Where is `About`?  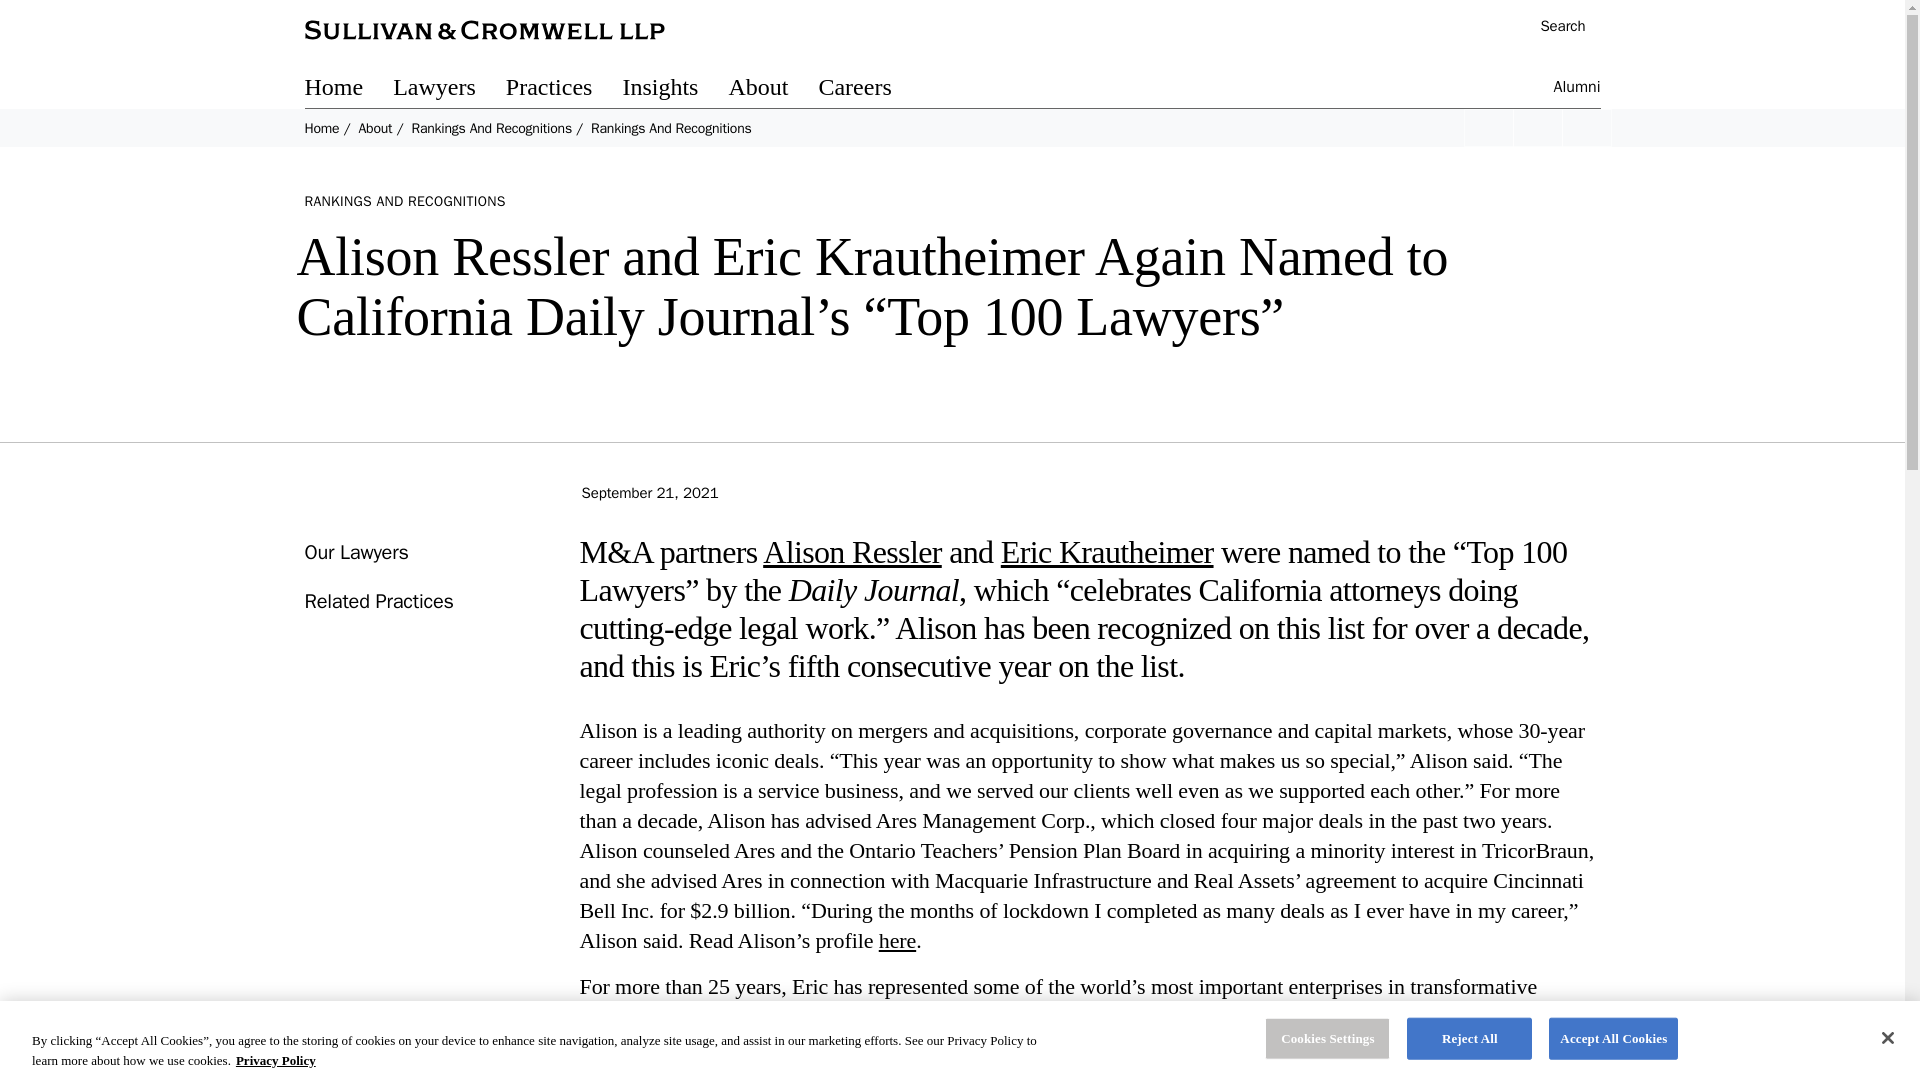 About is located at coordinates (374, 128).